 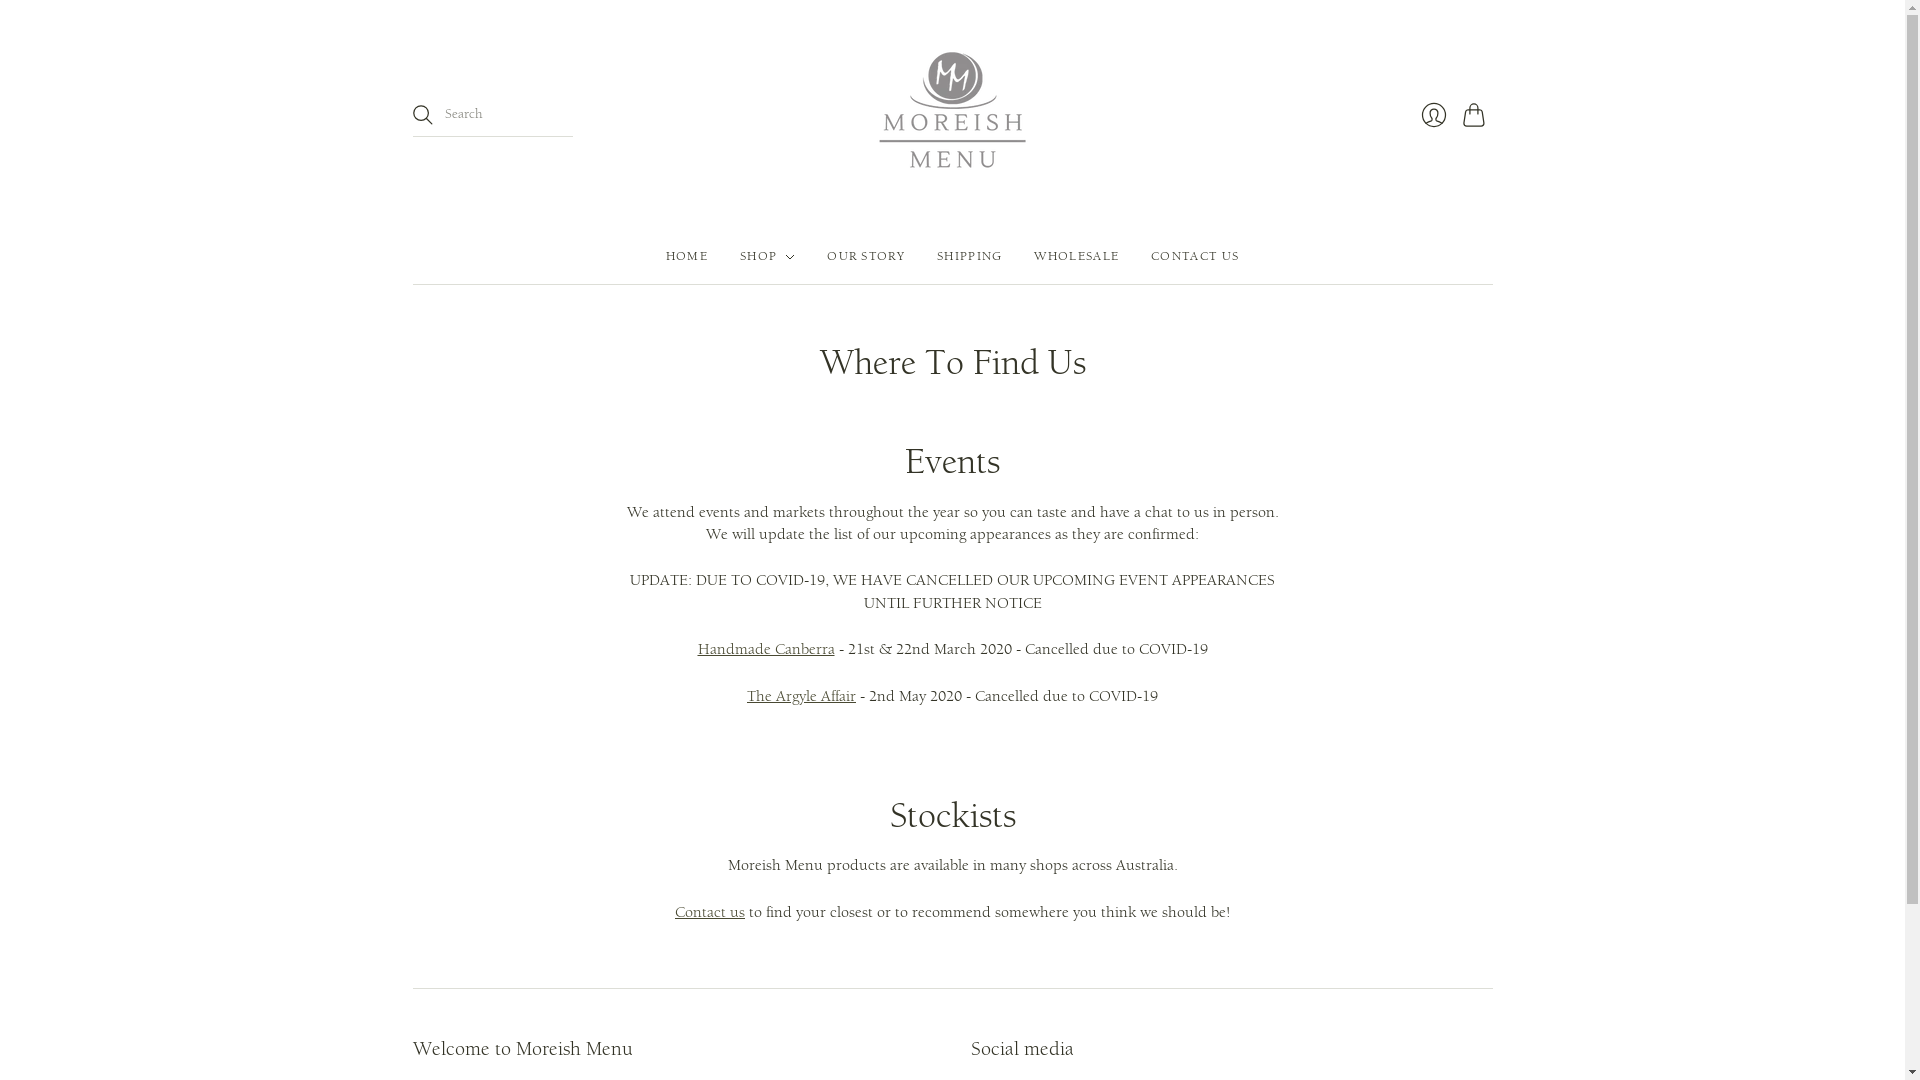 What do you see at coordinates (1477, 115) in the screenshot?
I see `Cart` at bounding box center [1477, 115].